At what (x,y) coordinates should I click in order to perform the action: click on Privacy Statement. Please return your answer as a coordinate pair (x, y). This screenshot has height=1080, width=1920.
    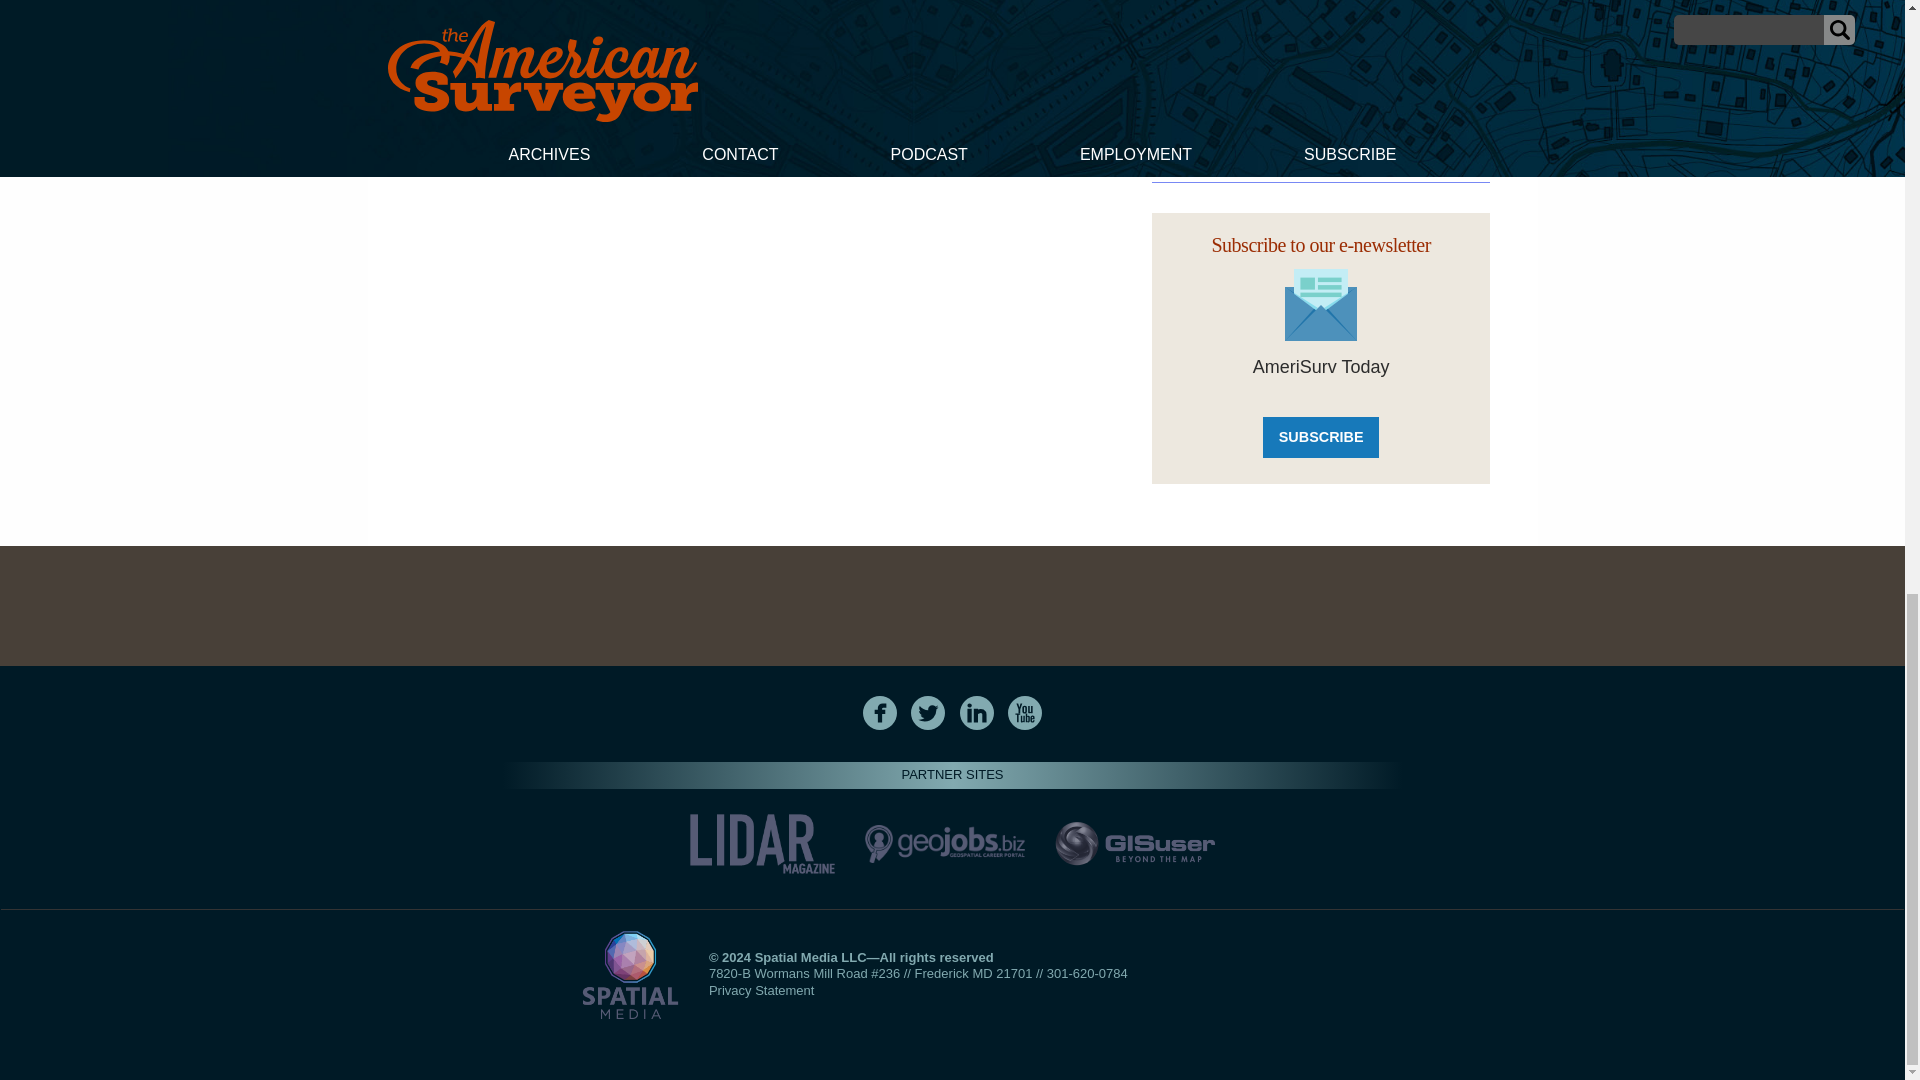
    Looking at the image, I should click on (761, 990).